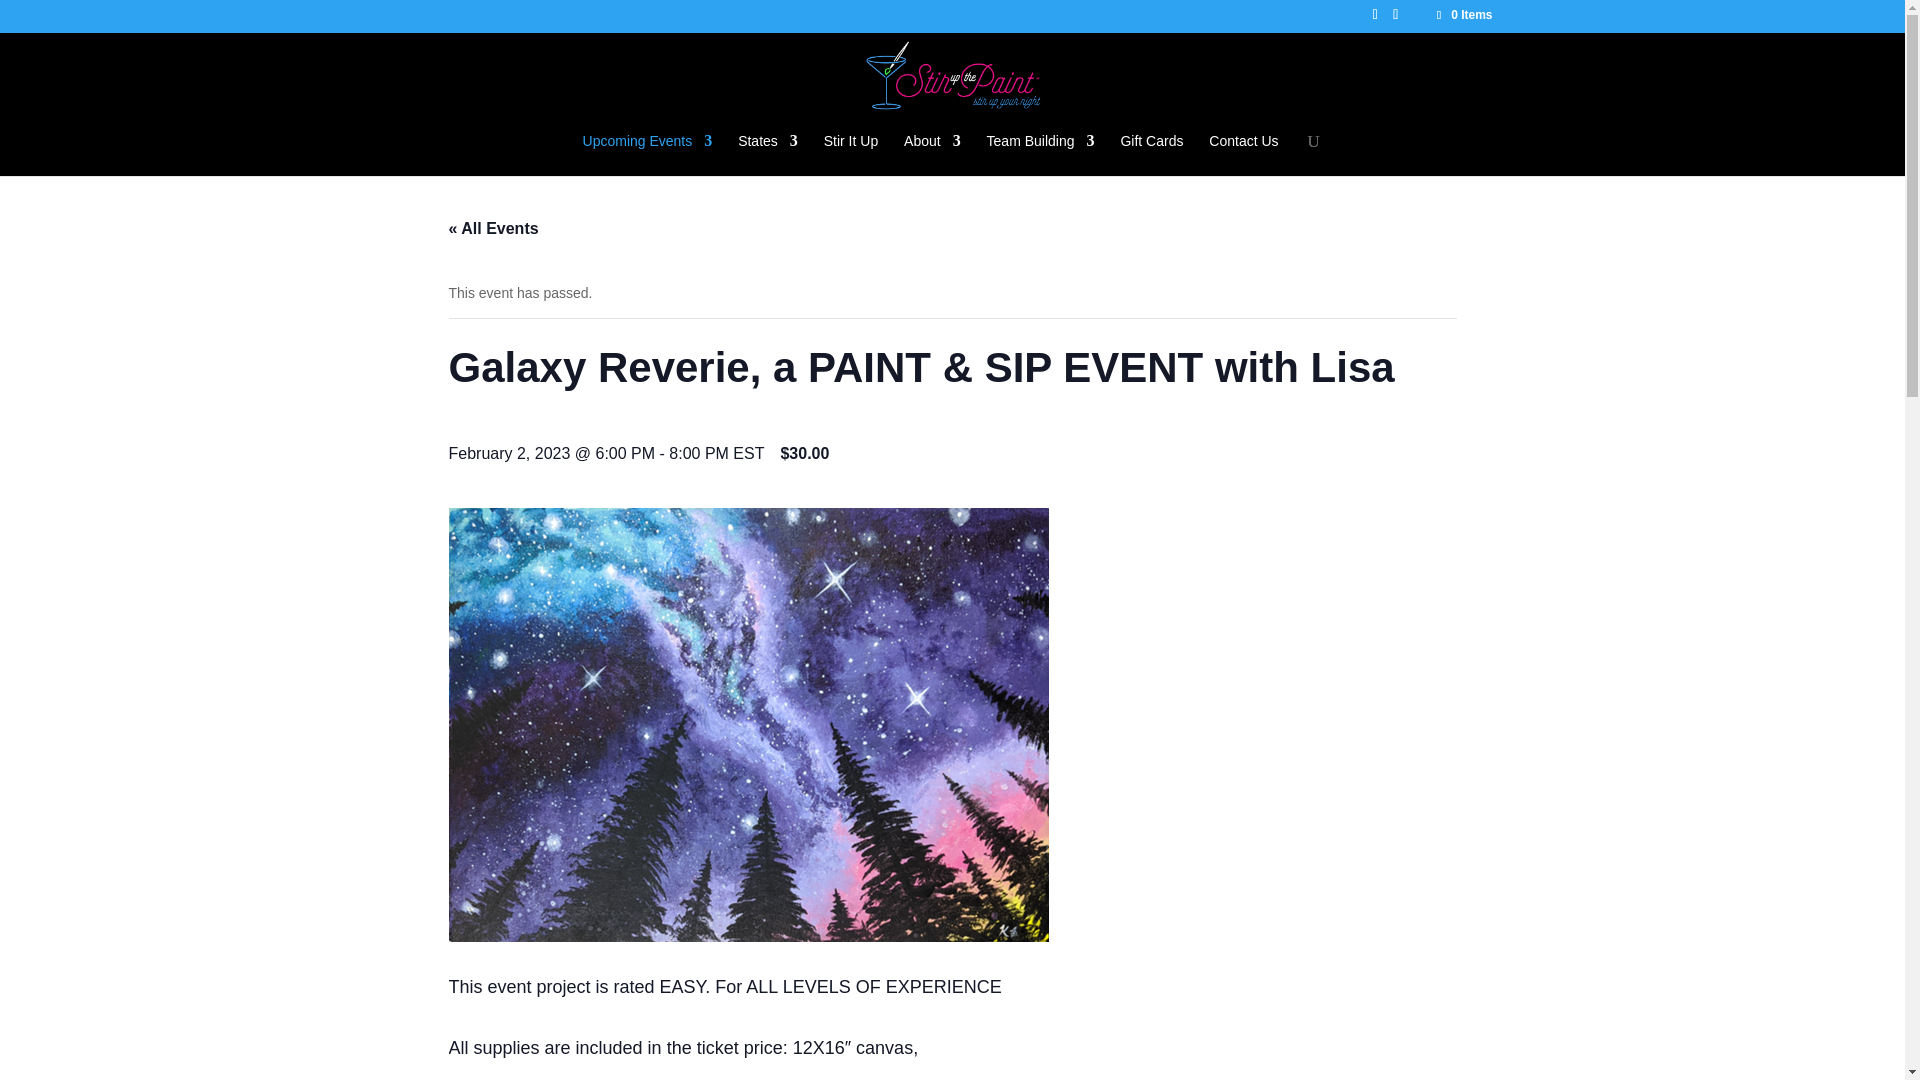 This screenshot has height=1080, width=1920. I want to click on About, so click(932, 154).